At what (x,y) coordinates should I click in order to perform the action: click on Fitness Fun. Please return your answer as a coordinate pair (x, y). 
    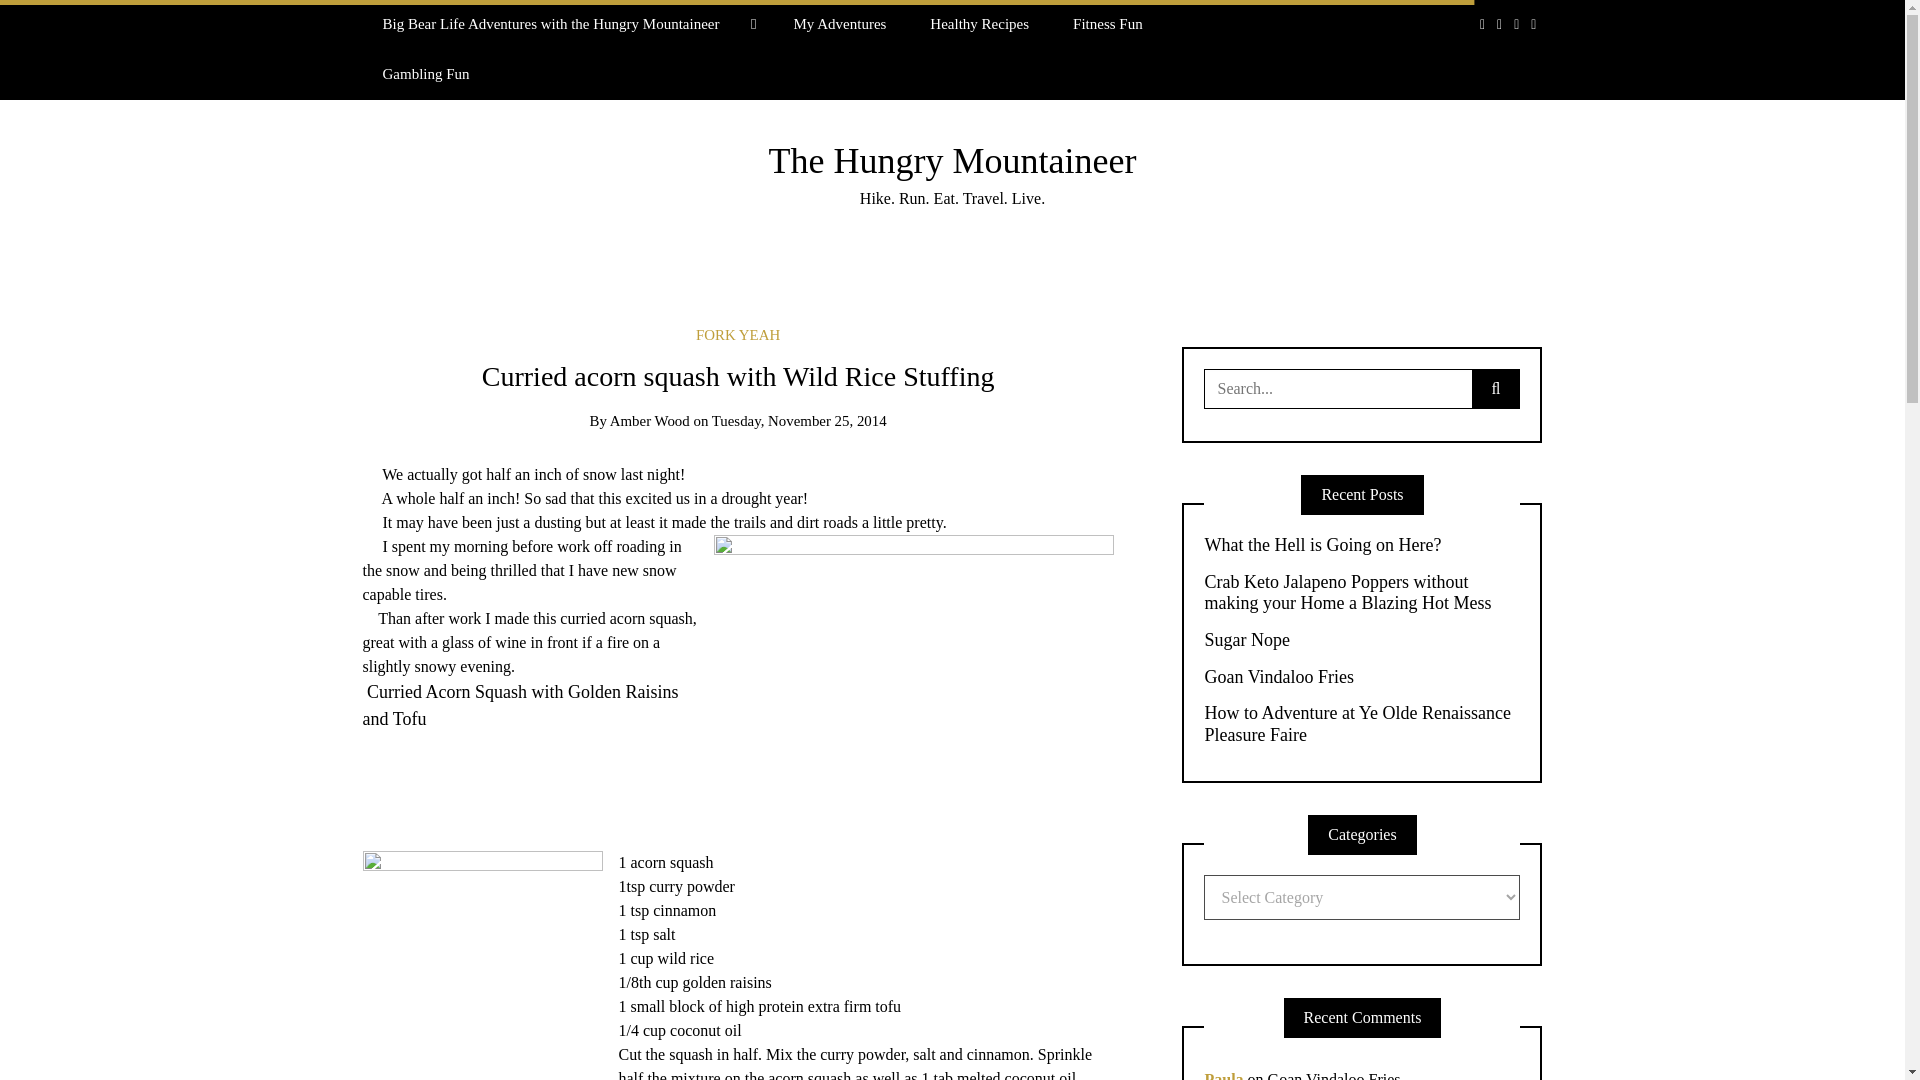
    Looking at the image, I should click on (1108, 24).